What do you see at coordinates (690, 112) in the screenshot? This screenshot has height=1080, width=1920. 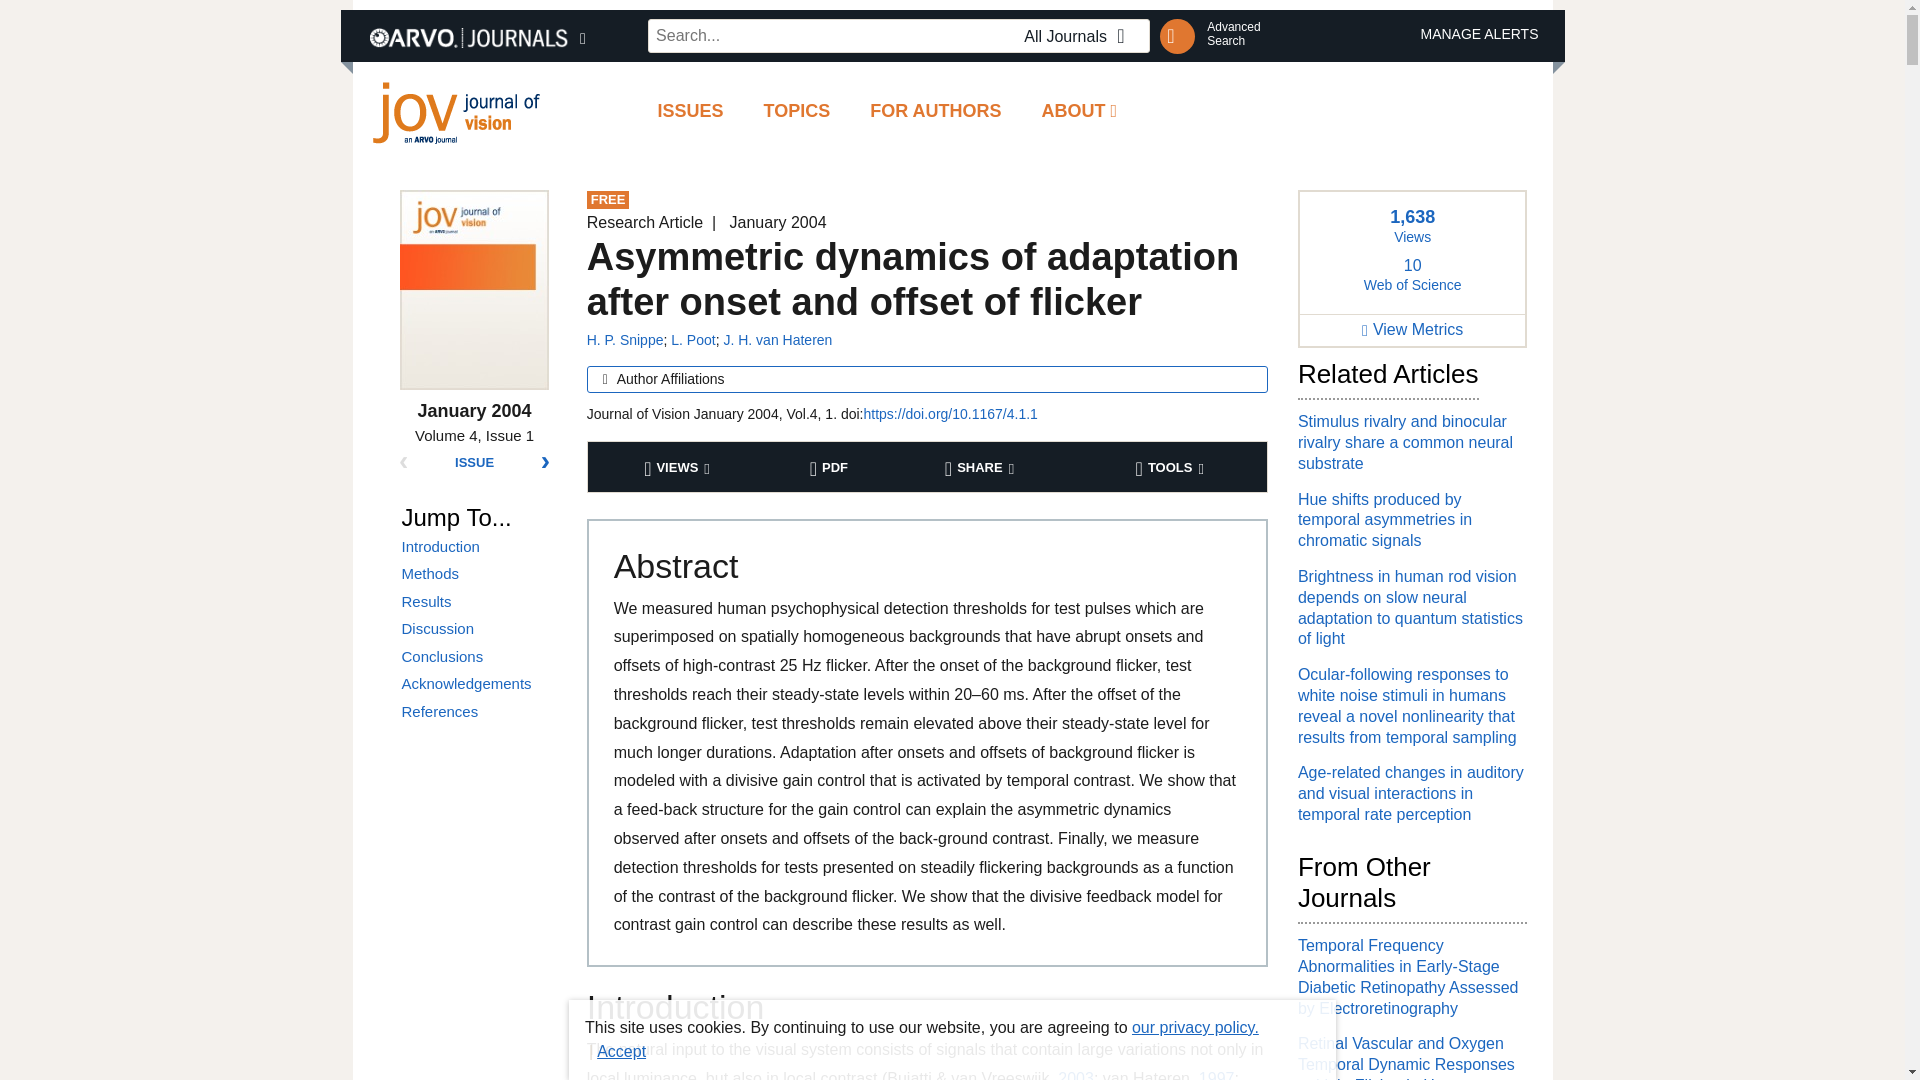 I see `ISSUES` at bounding box center [690, 112].